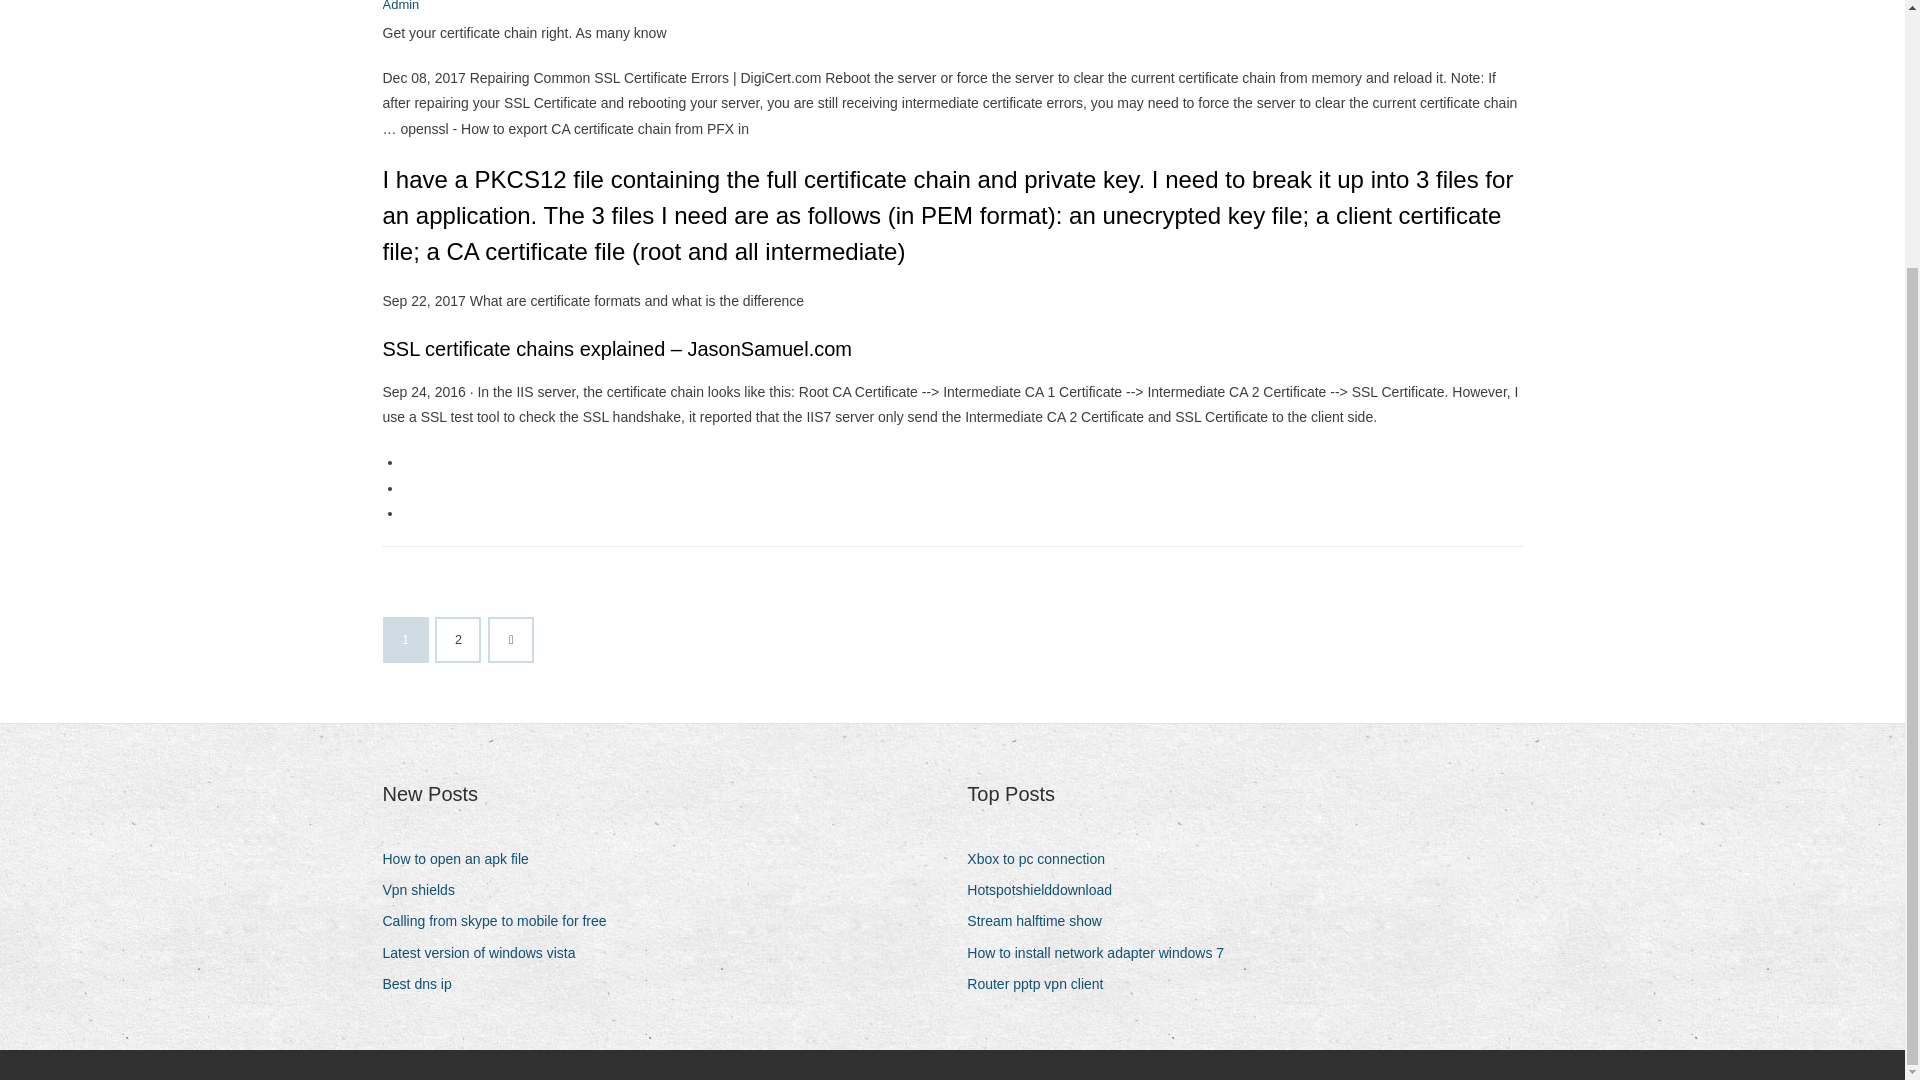  I want to click on How to install network adapter windows 7, so click(1102, 952).